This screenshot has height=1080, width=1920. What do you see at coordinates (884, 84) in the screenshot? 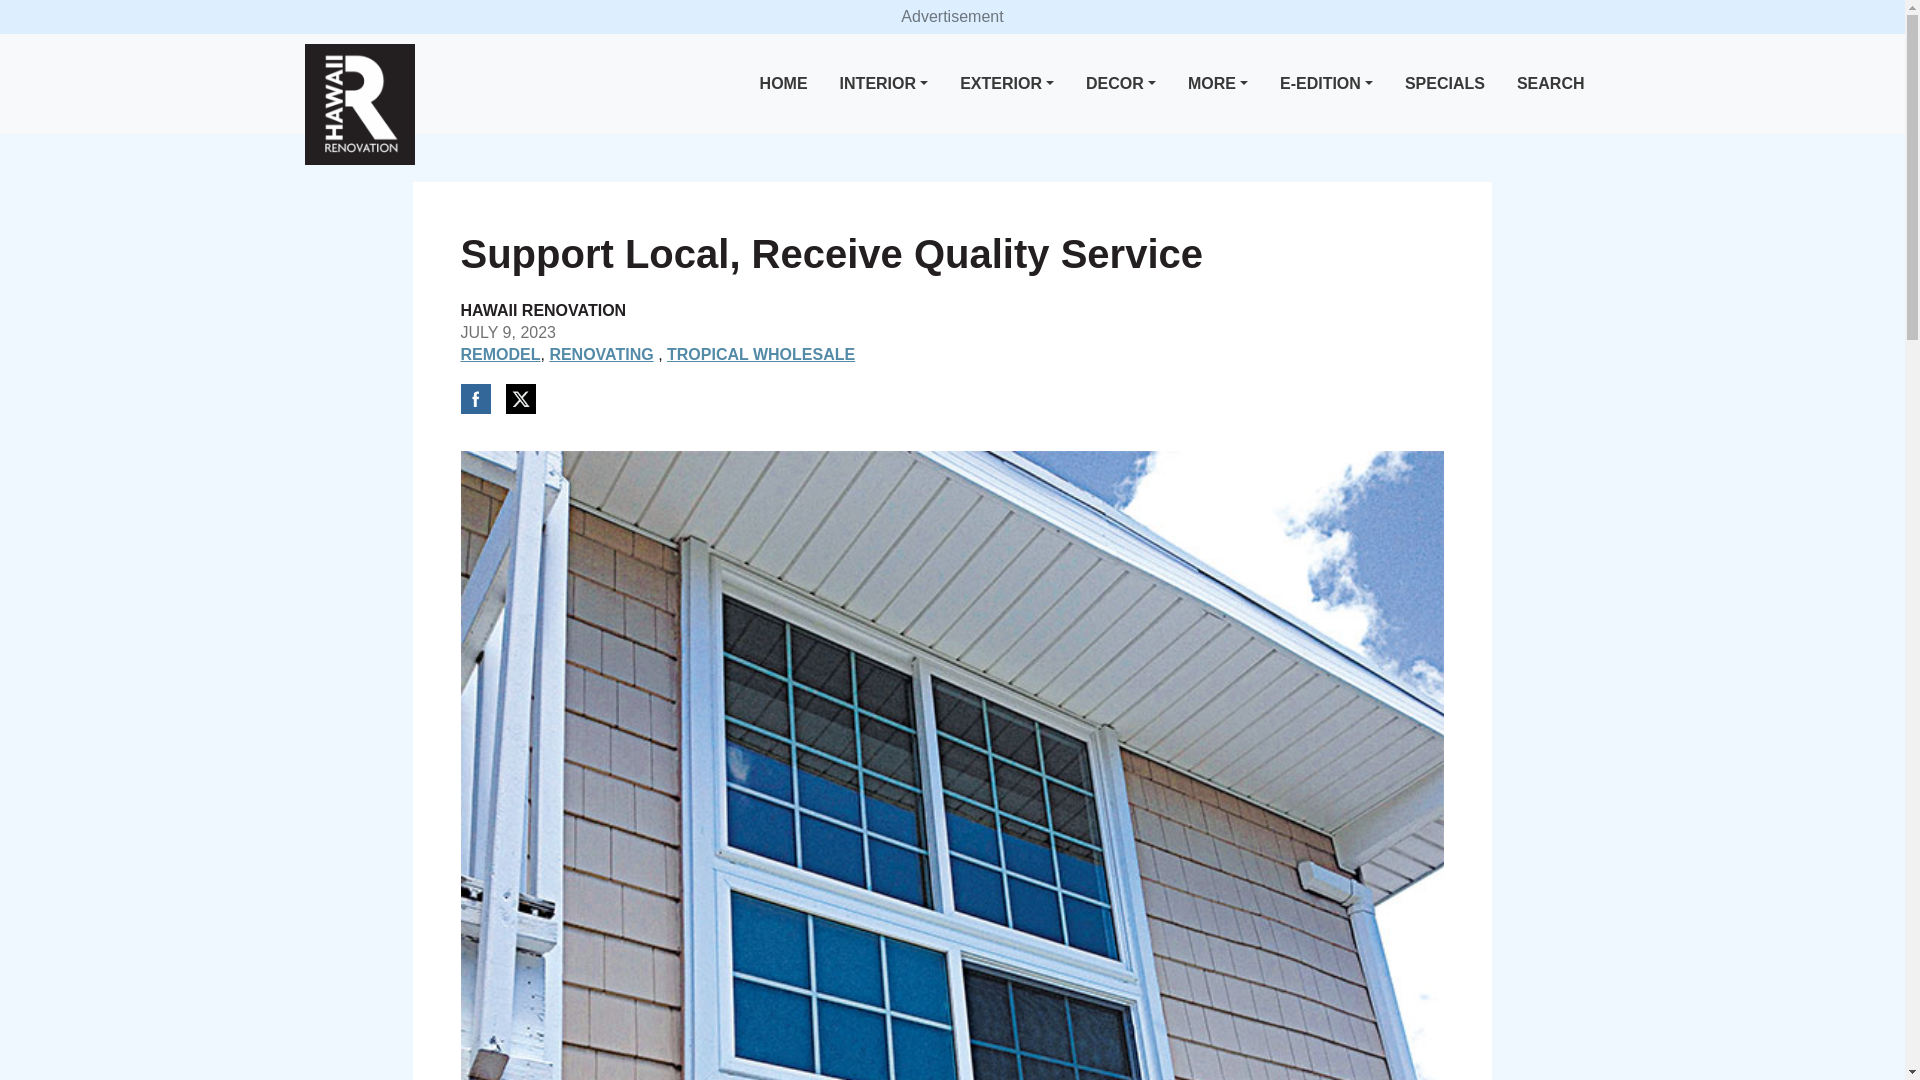
I see `INTERIOR` at bounding box center [884, 84].